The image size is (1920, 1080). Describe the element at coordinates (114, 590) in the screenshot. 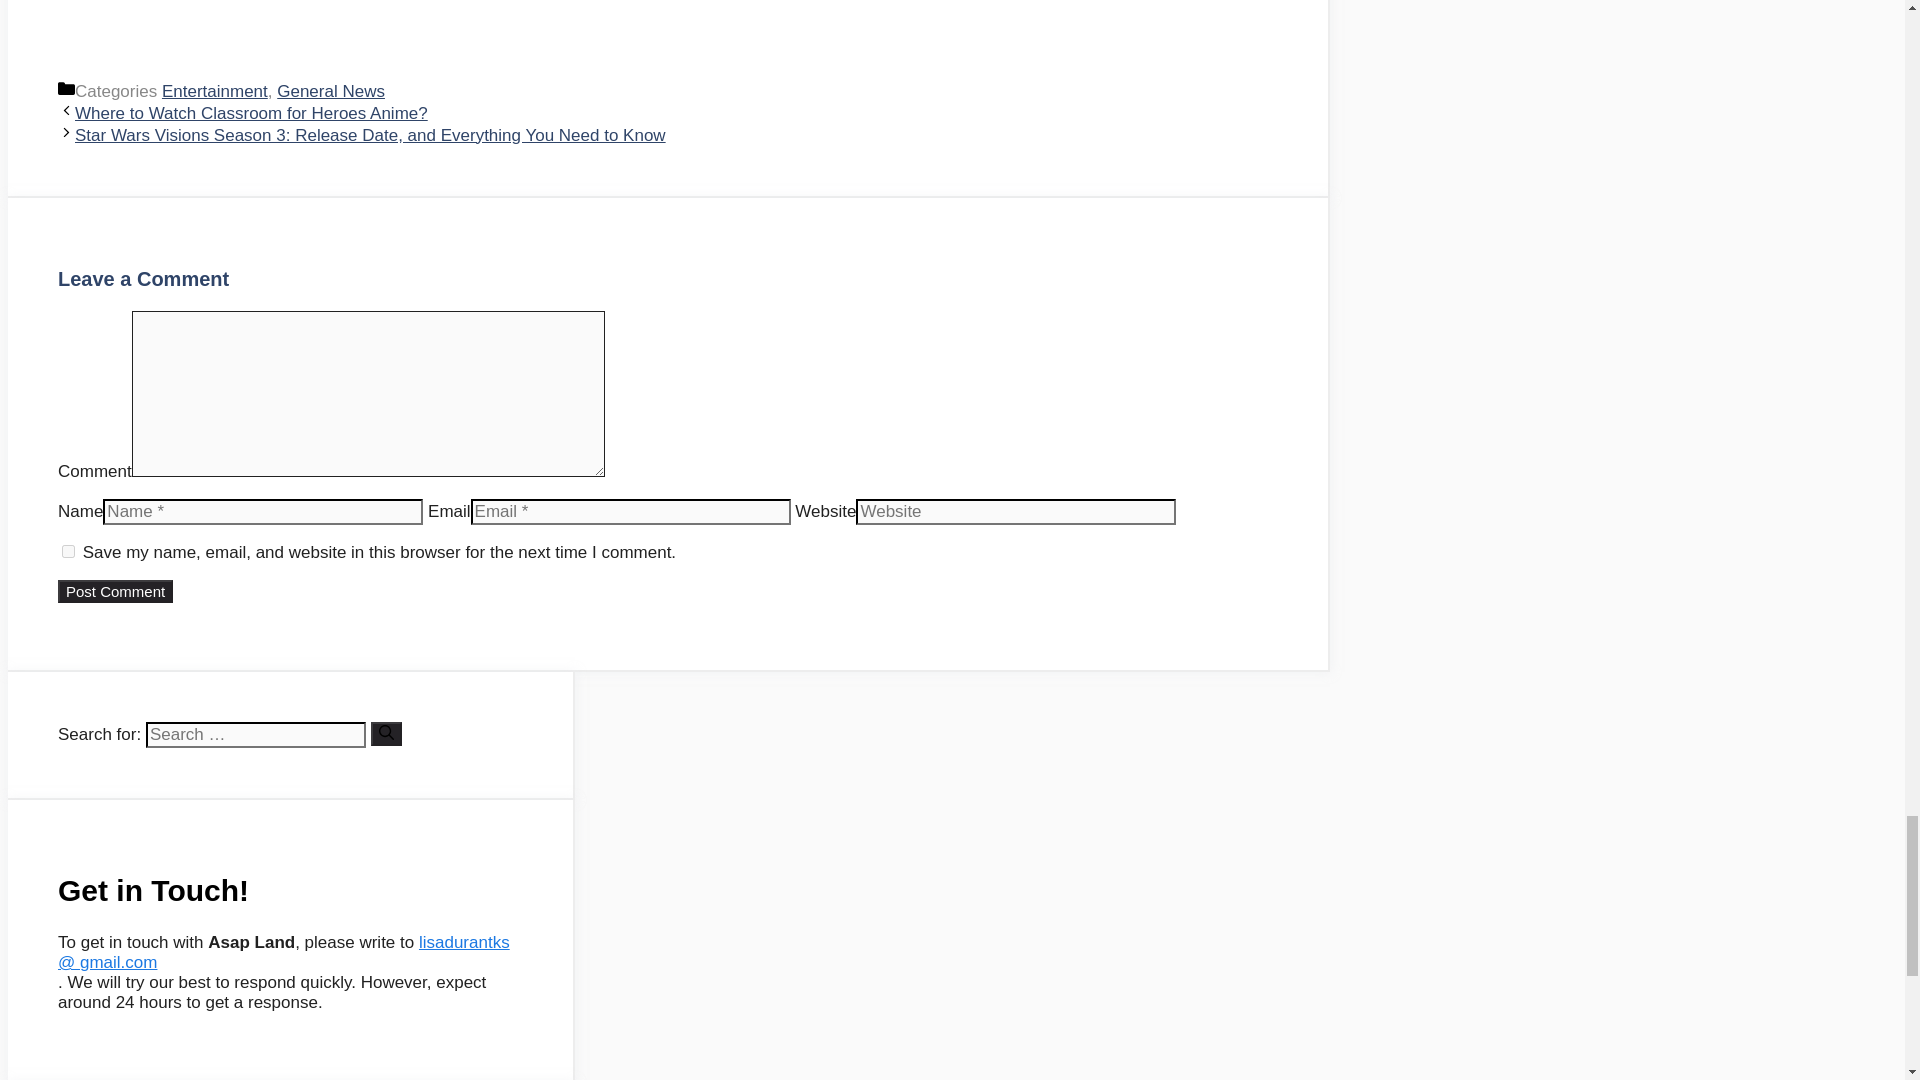

I see `Post Comment` at that location.